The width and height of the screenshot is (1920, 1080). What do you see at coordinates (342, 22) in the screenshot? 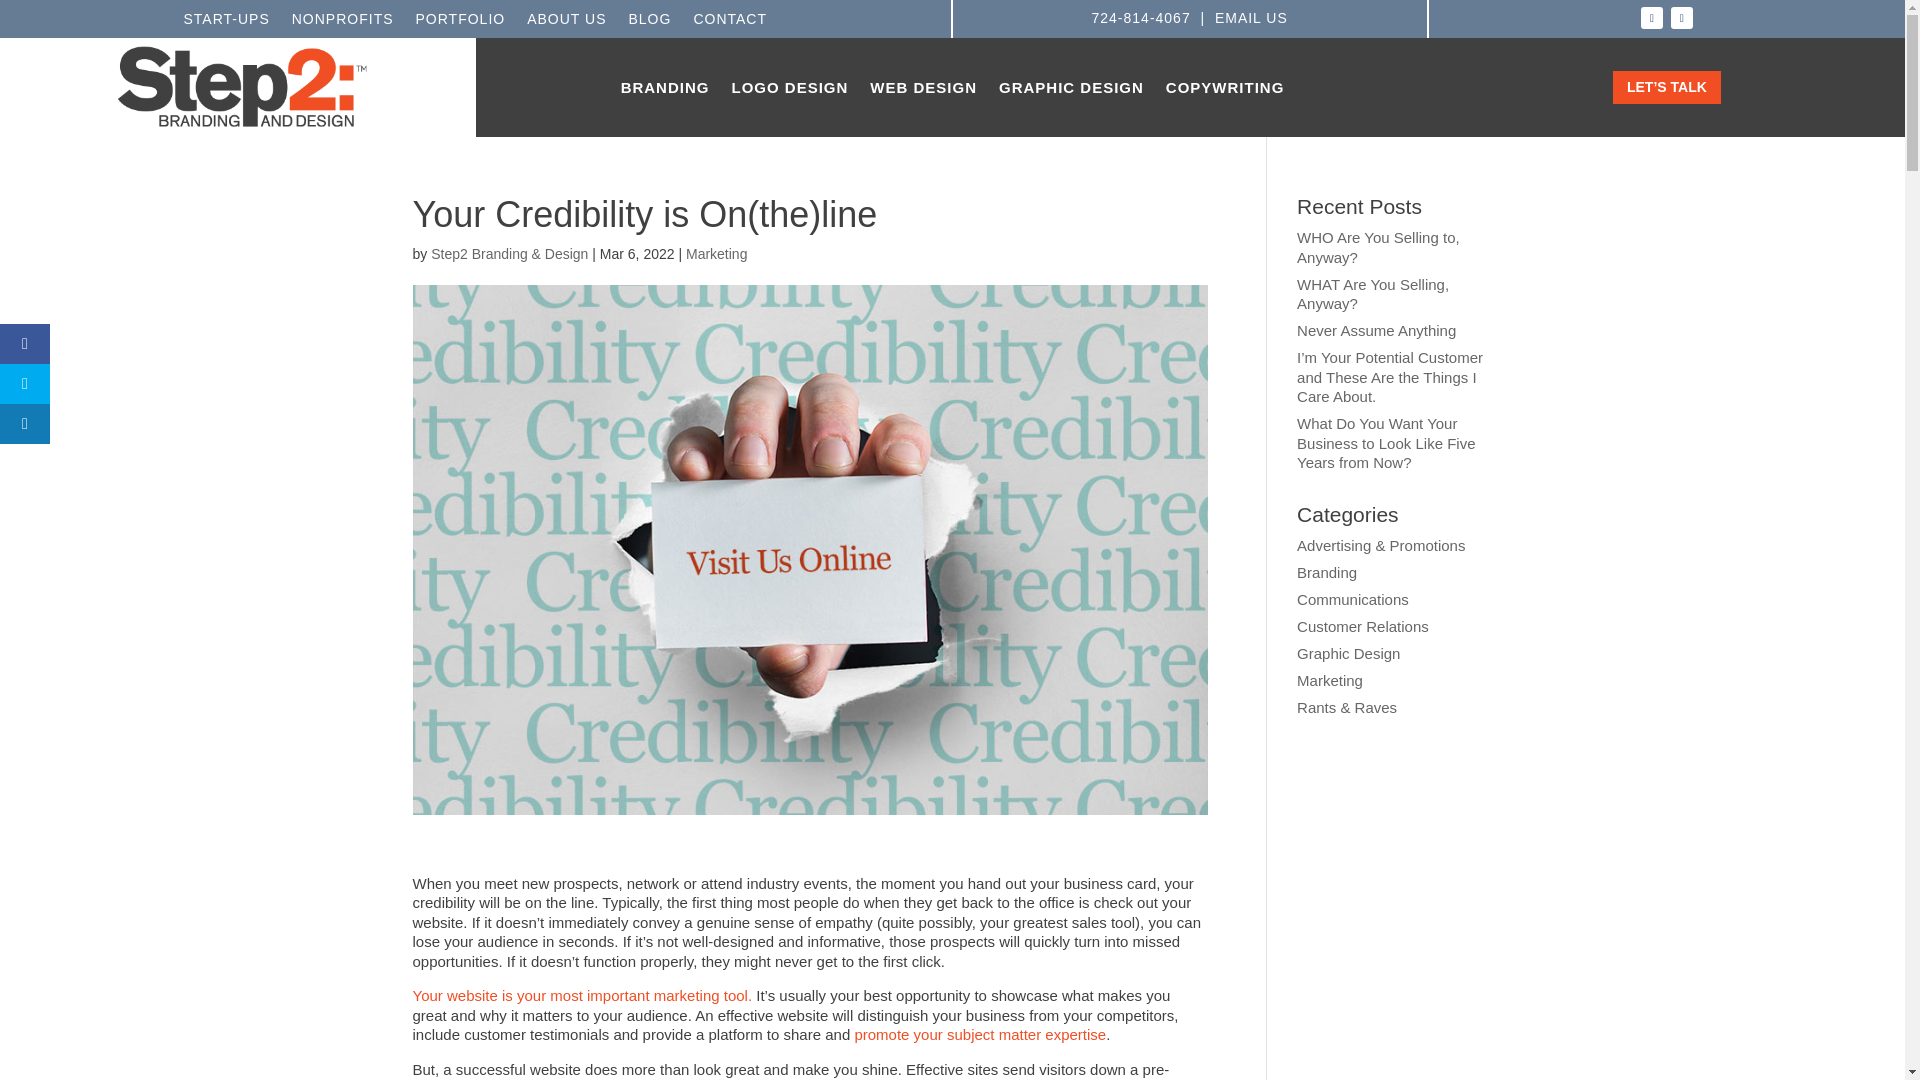
I see `NONPROFITS` at bounding box center [342, 22].